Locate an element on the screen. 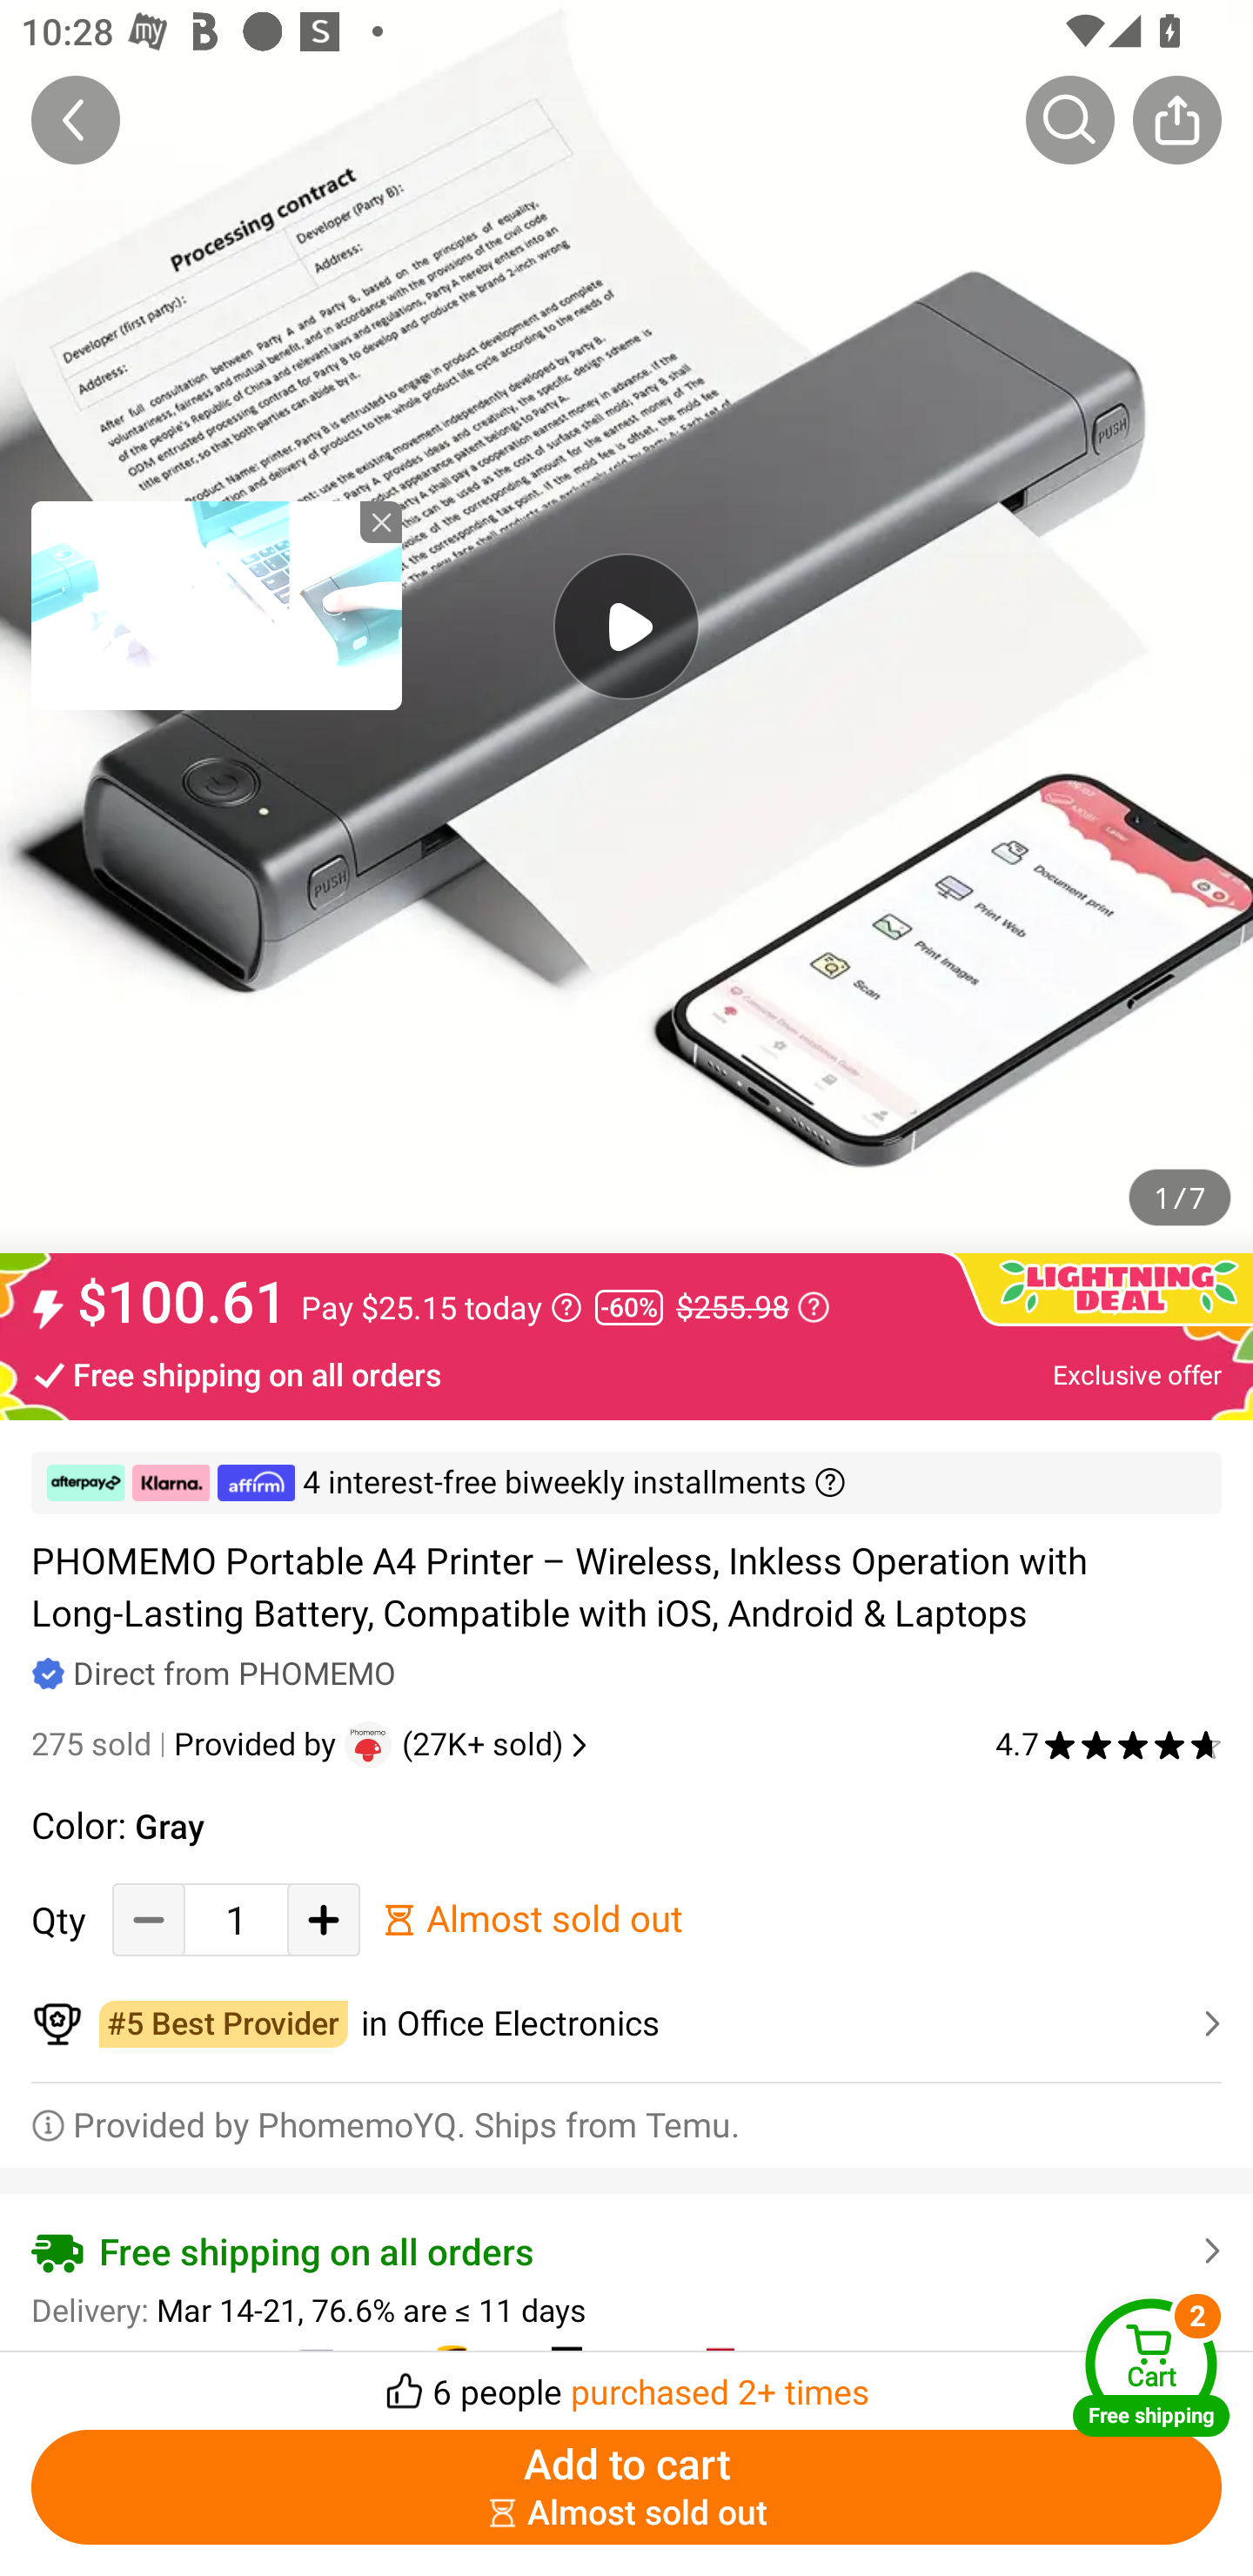 This screenshot has height=2576, width=1253. ￼ ￼ ￼ 4 interest-free biweekly installments ￼ is located at coordinates (626, 1483).